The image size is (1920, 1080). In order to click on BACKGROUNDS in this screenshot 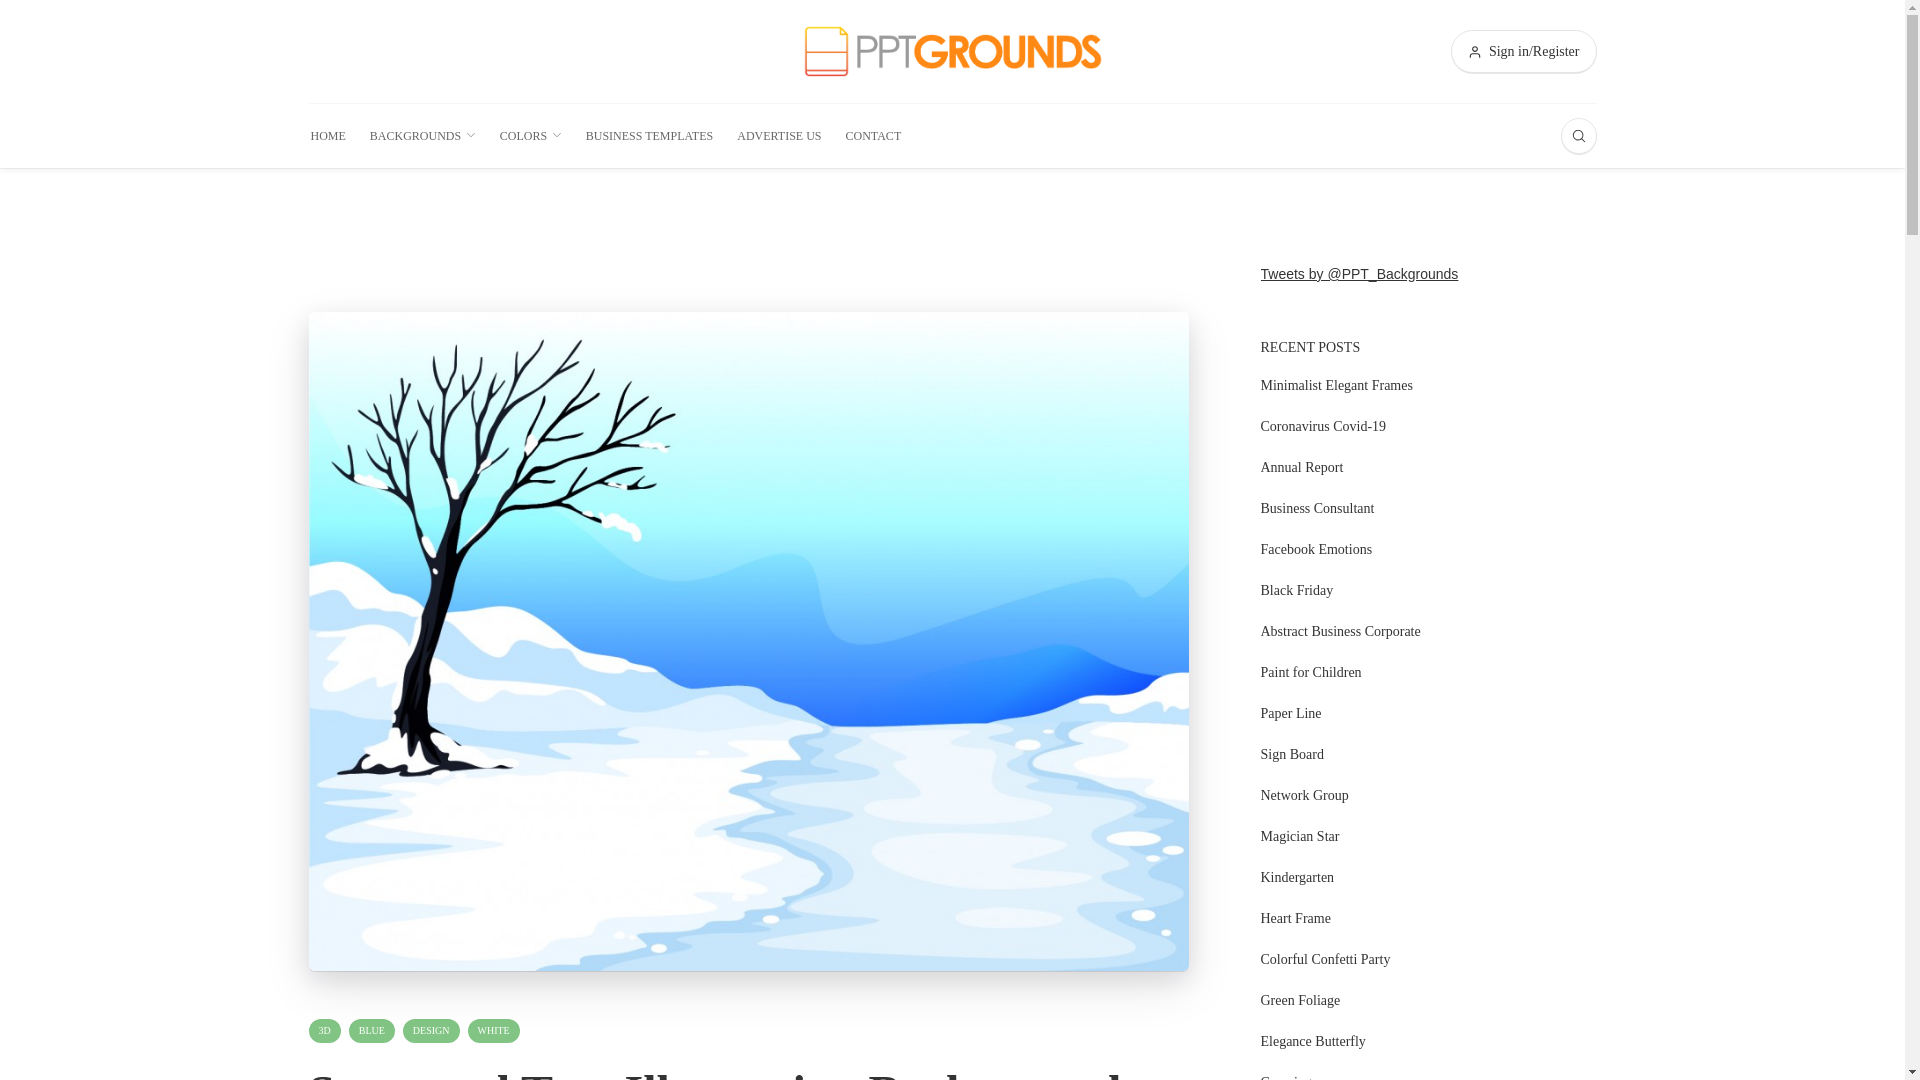, I will do `click(423, 136)`.